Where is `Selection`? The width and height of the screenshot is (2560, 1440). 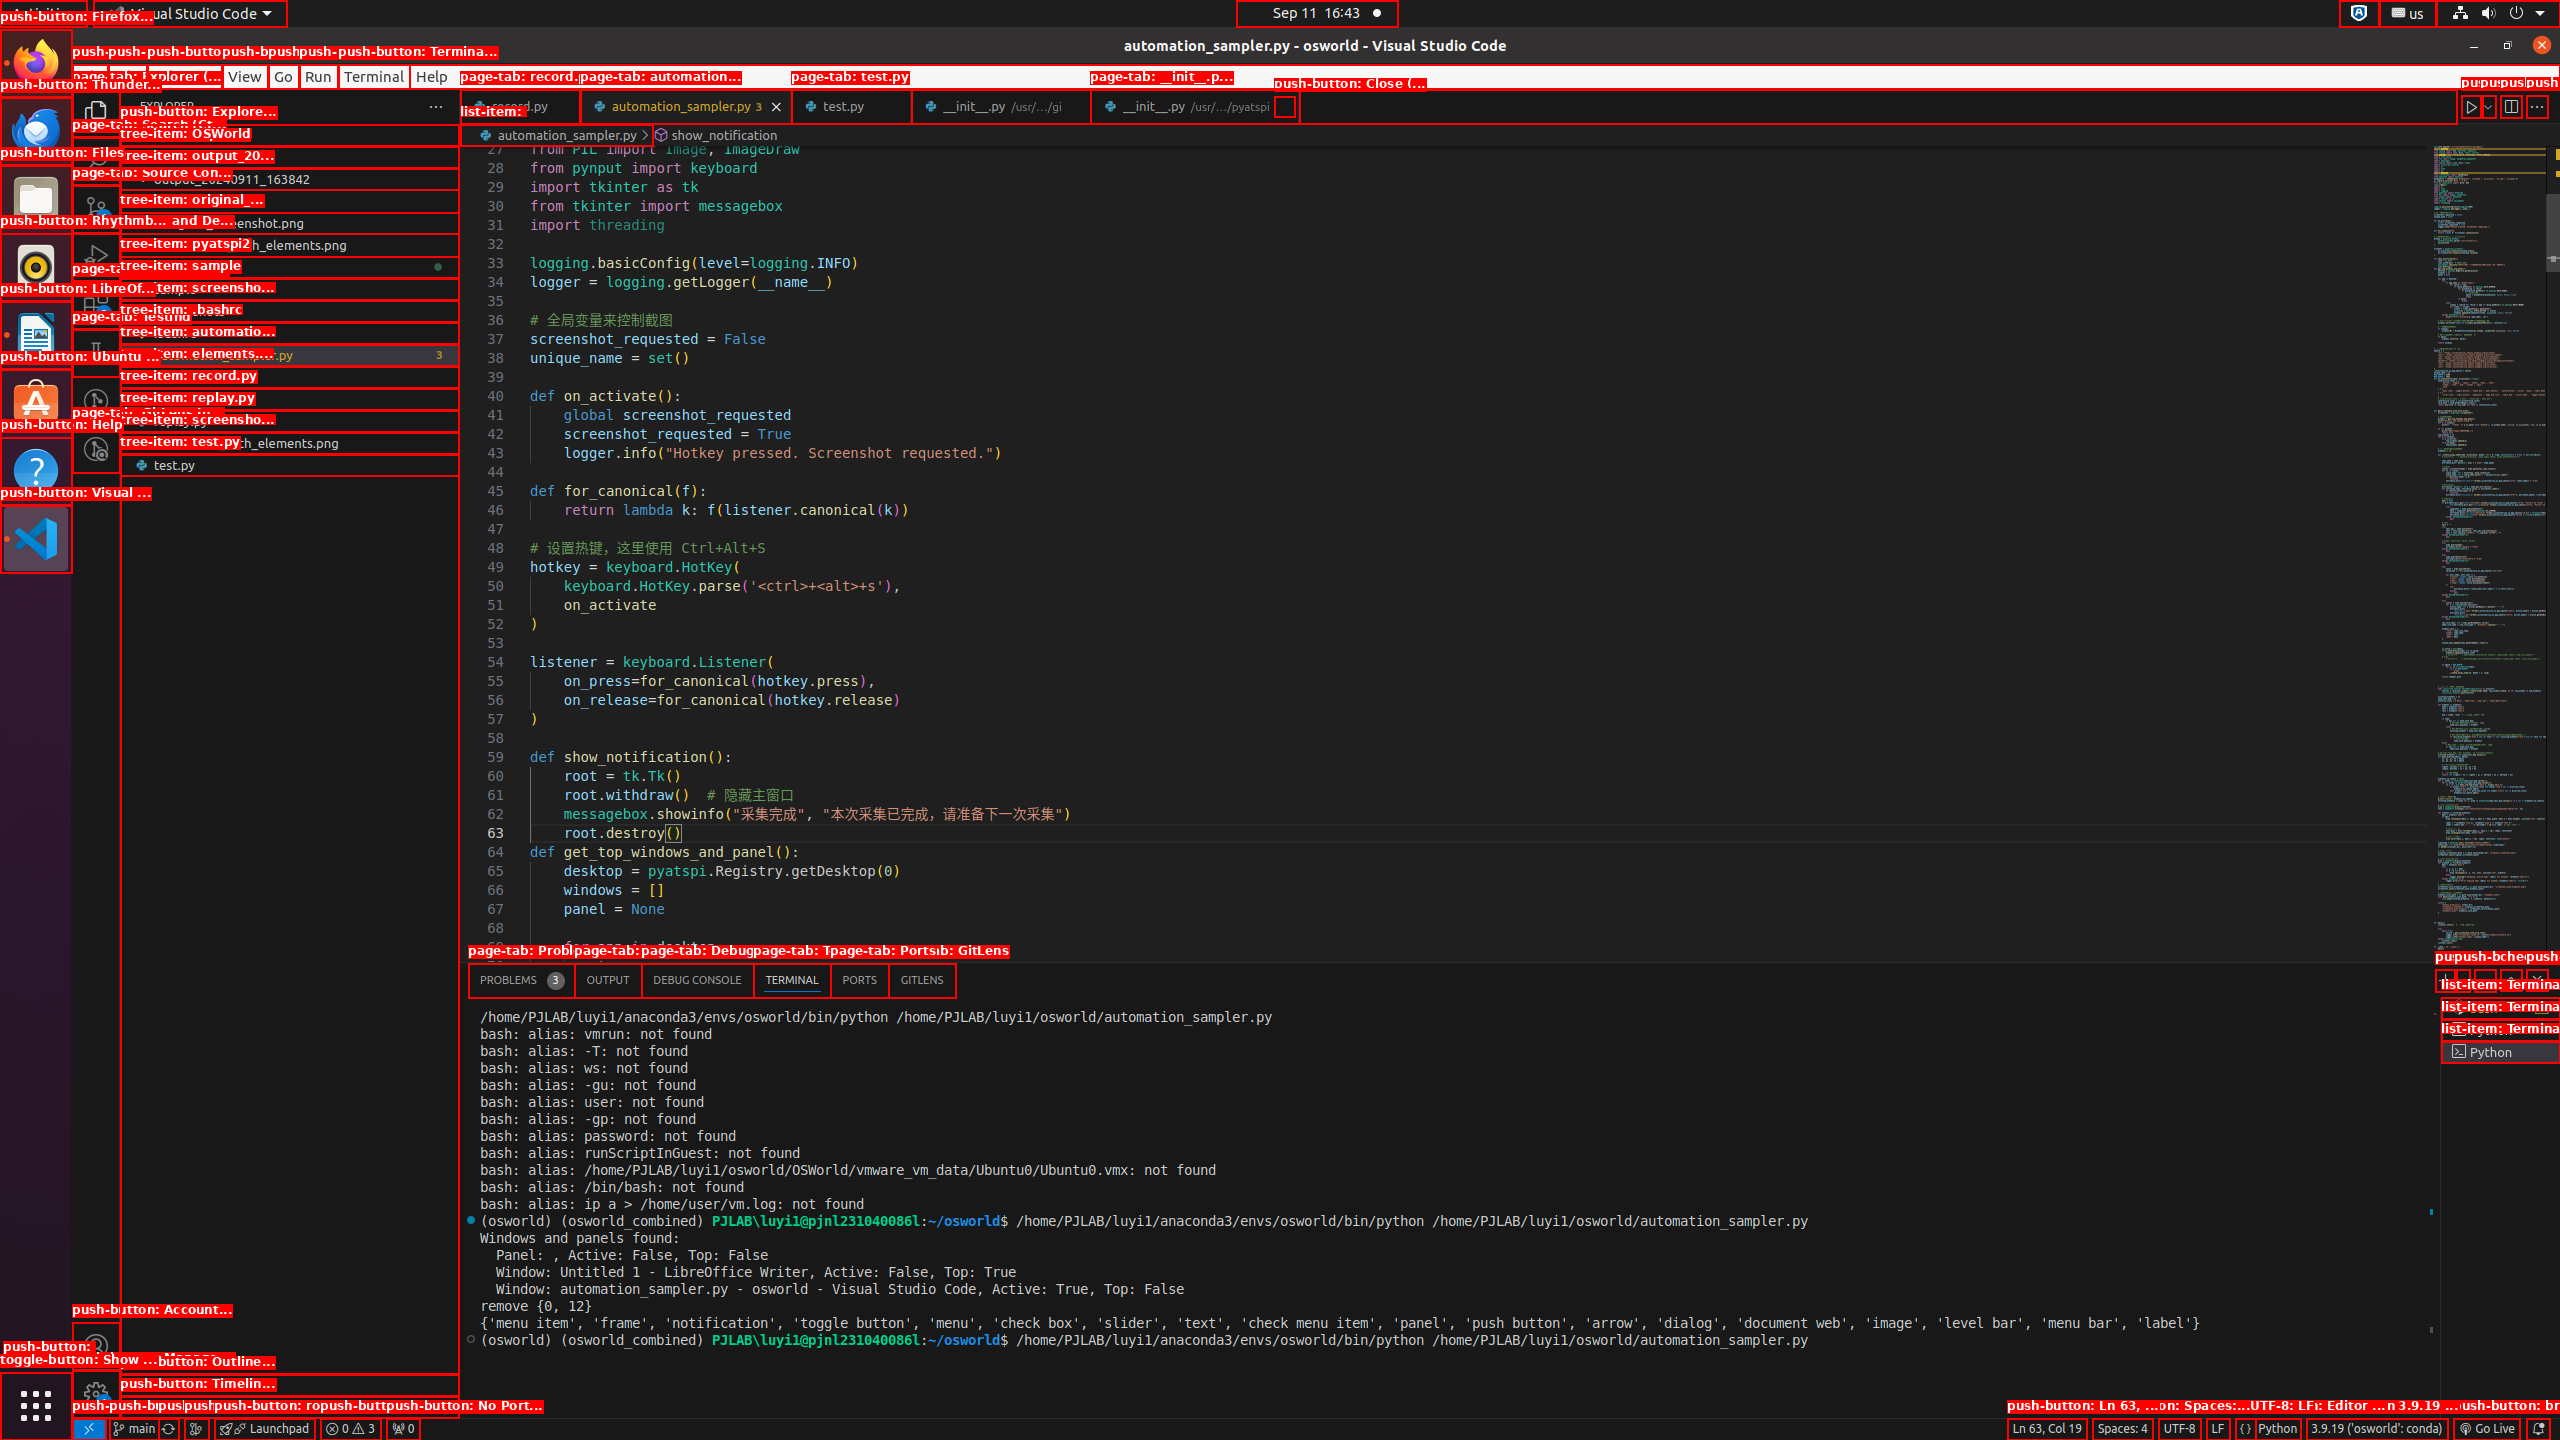
Selection is located at coordinates (184, 76).